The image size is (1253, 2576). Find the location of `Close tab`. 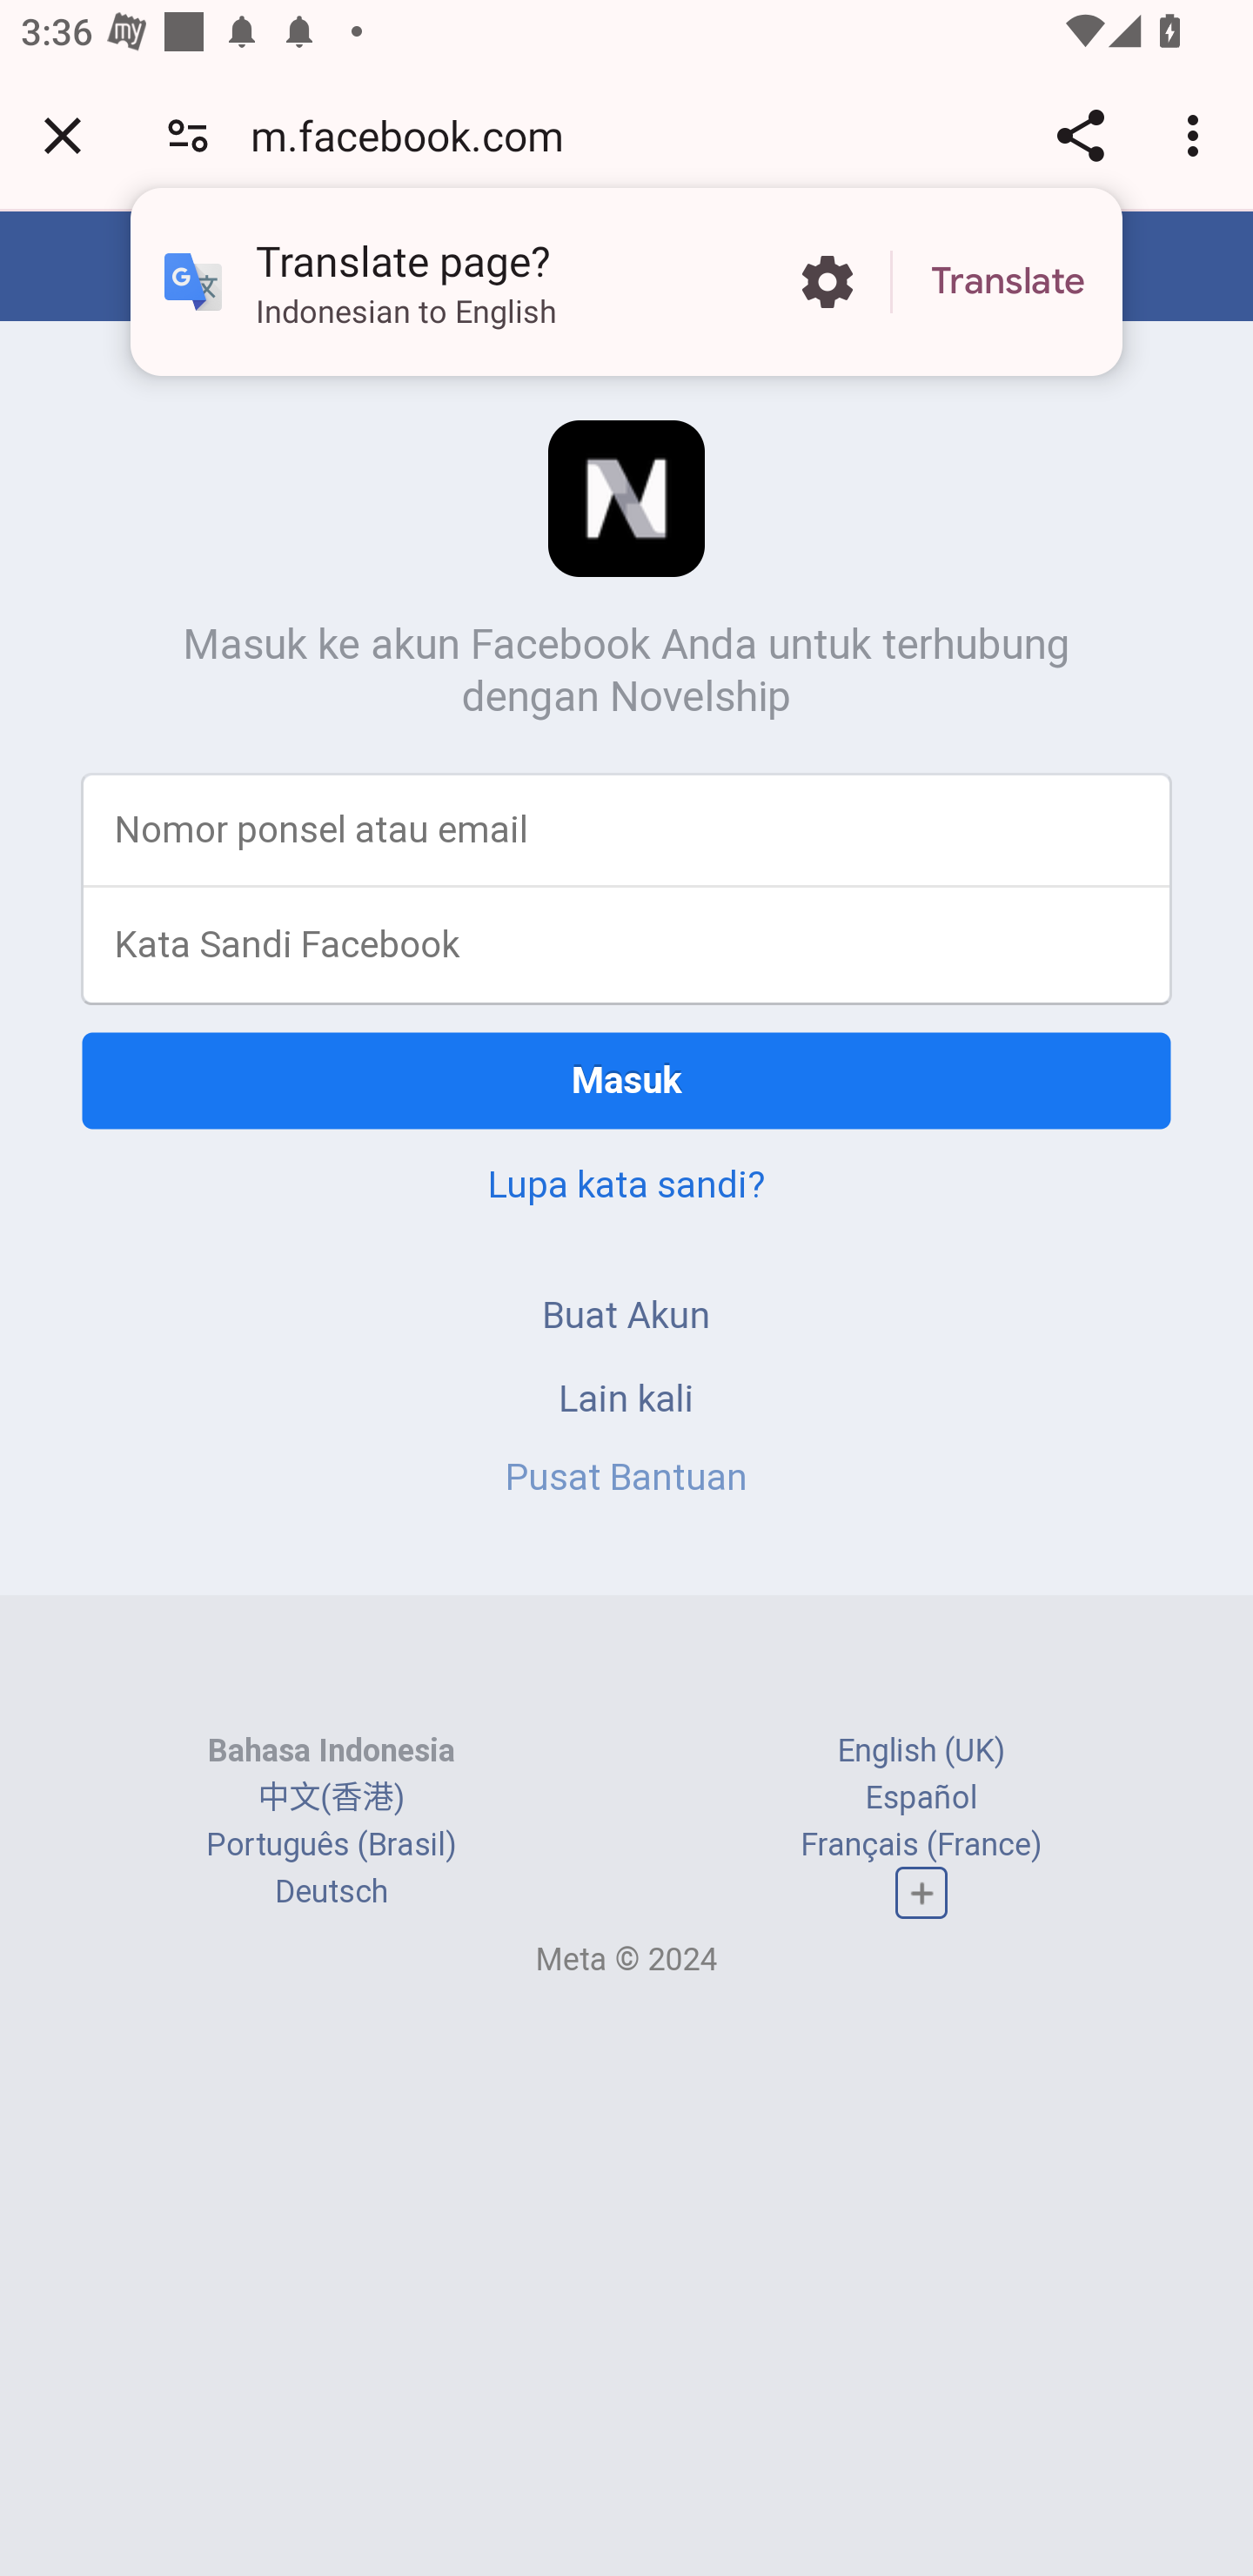

Close tab is located at coordinates (63, 135).